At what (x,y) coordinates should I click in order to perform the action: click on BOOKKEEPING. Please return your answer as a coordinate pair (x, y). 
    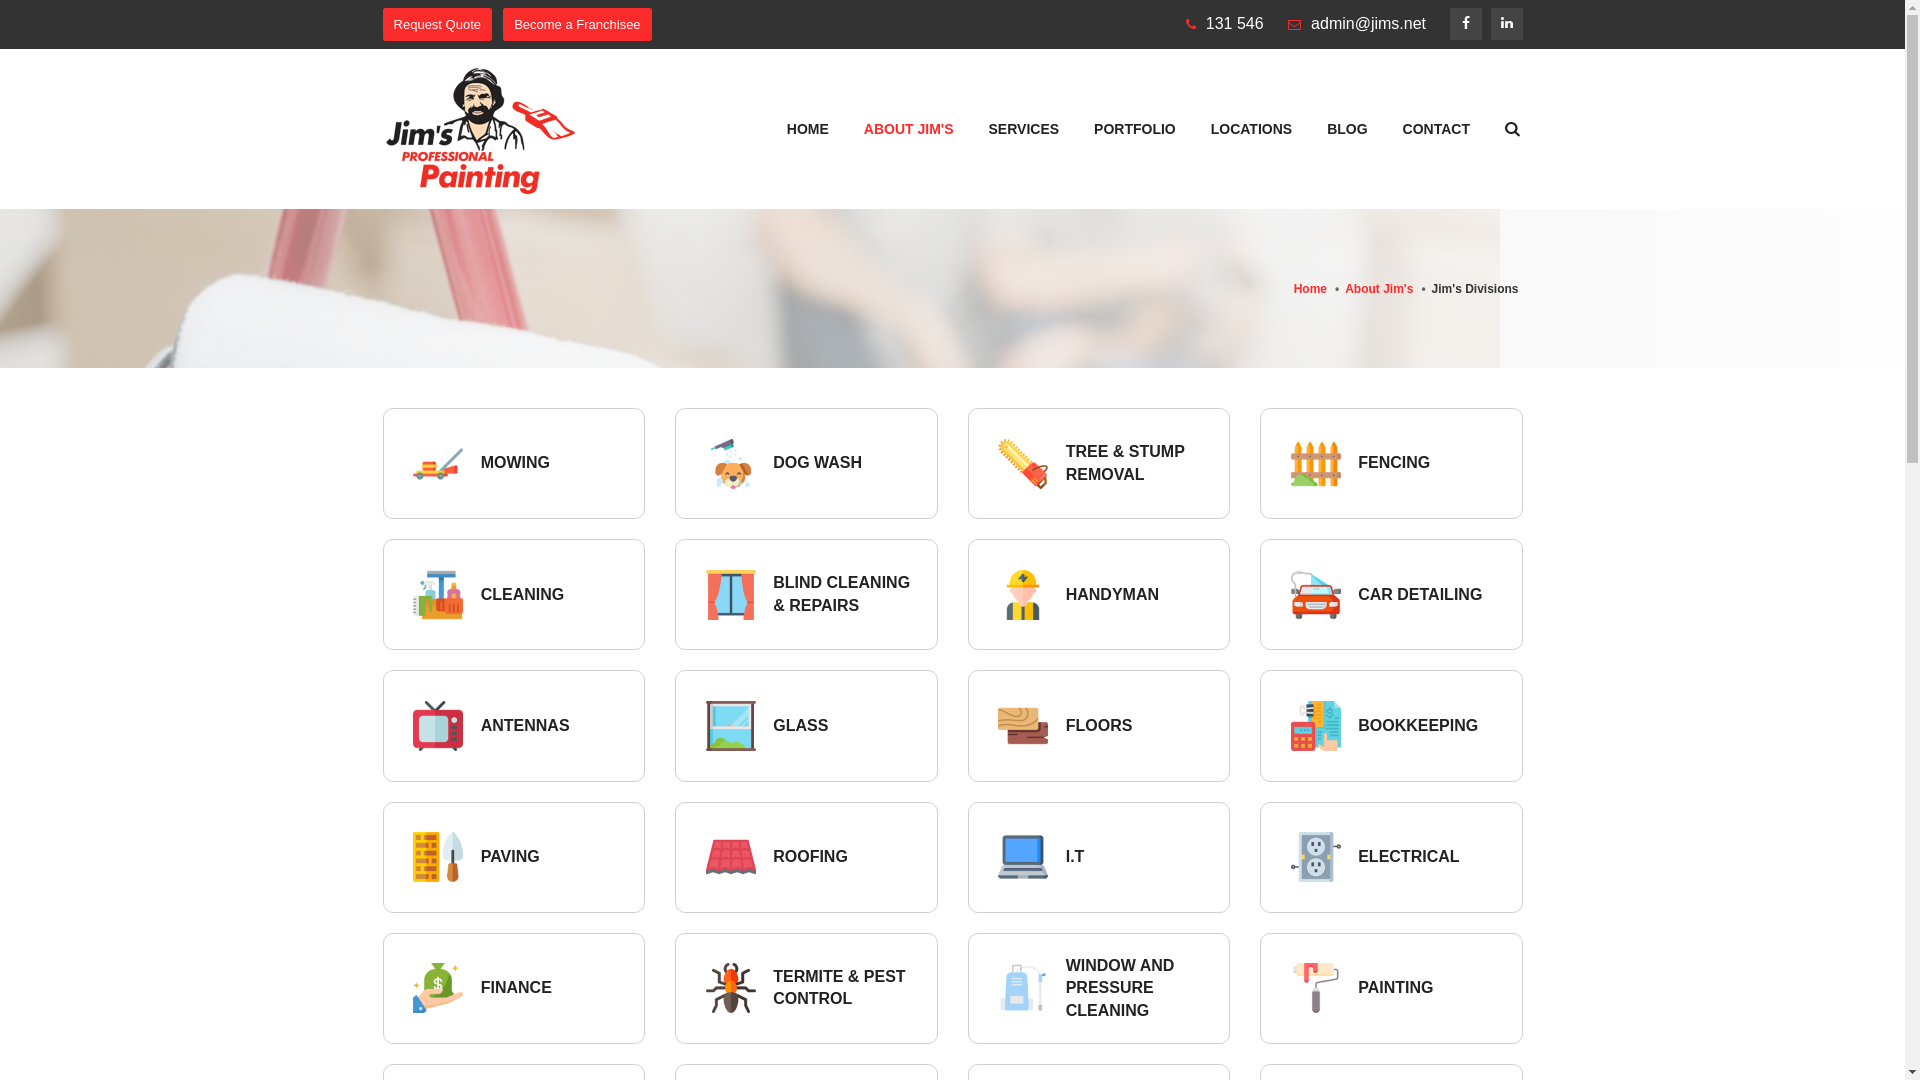
    Looking at the image, I should click on (1418, 726).